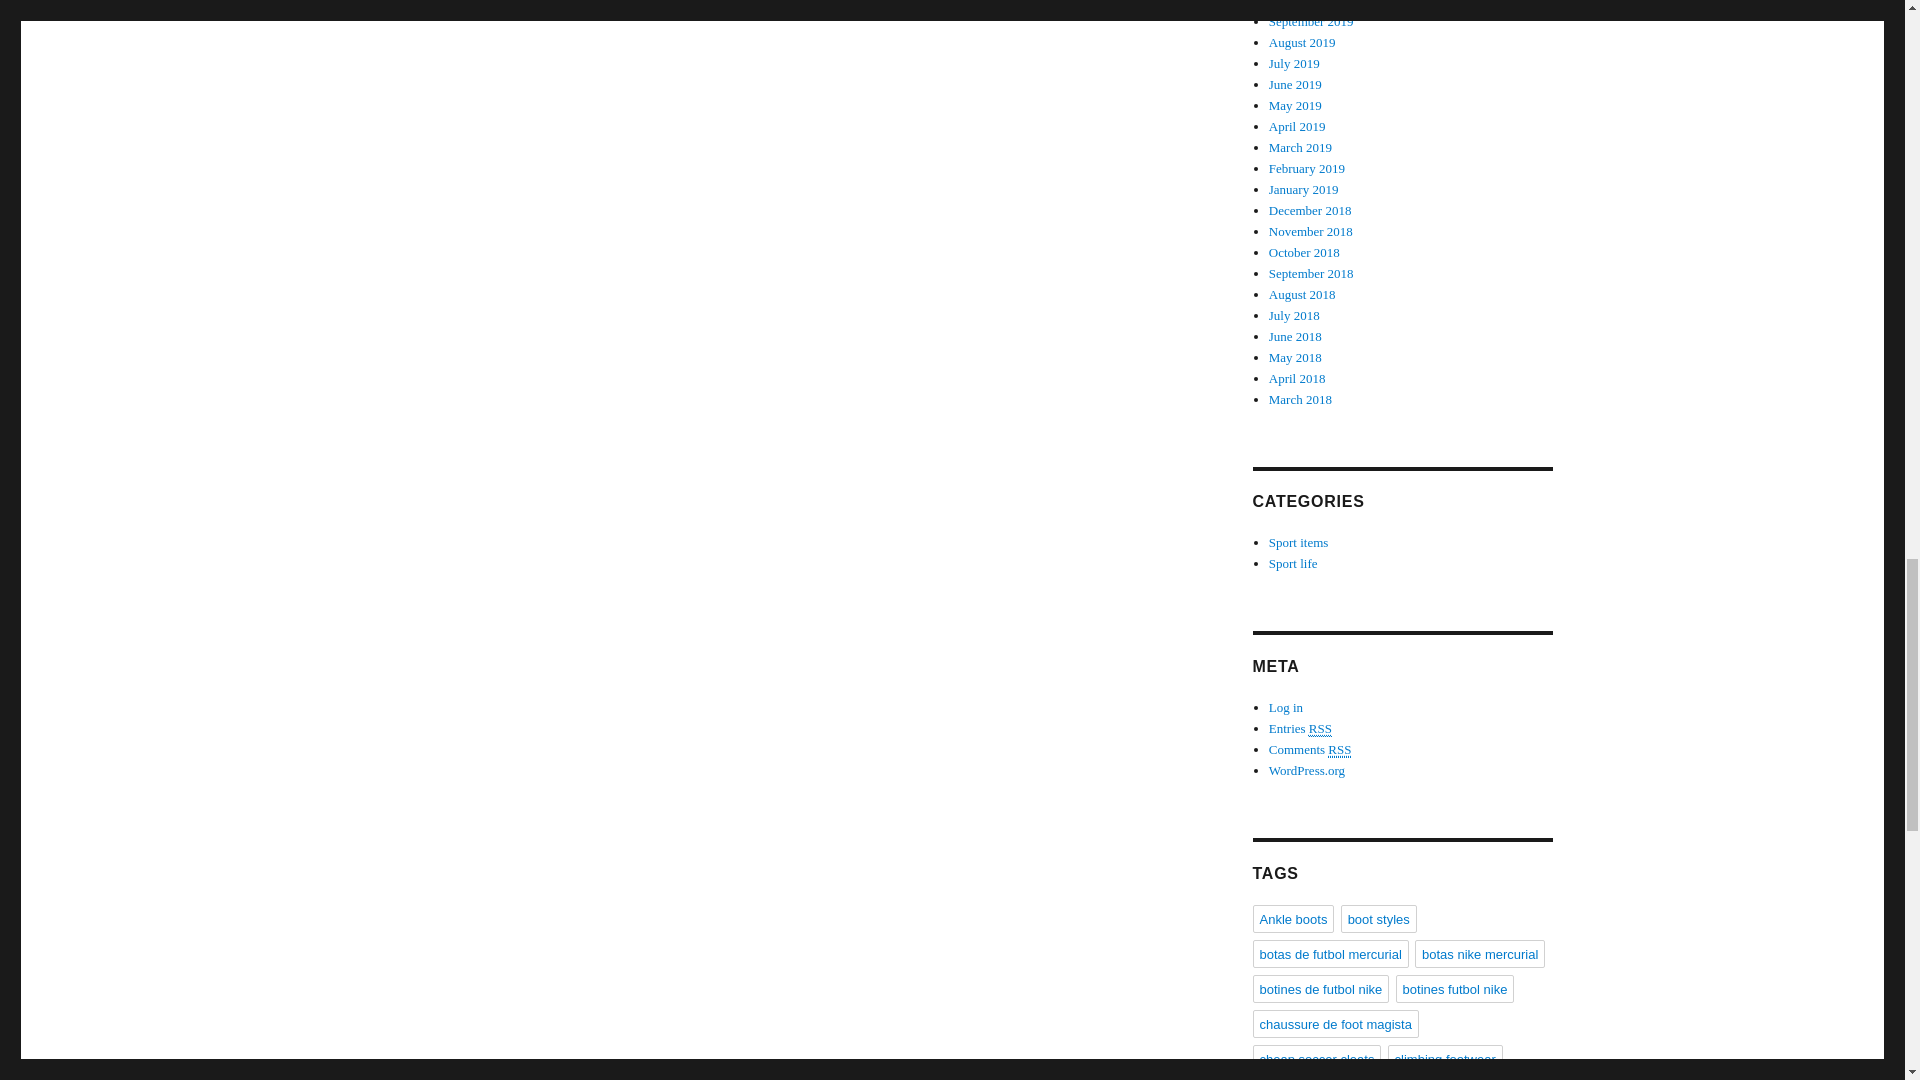 The width and height of the screenshot is (1920, 1080). What do you see at coordinates (1320, 728) in the screenshot?
I see `Really Simple Syndication` at bounding box center [1320, 728].